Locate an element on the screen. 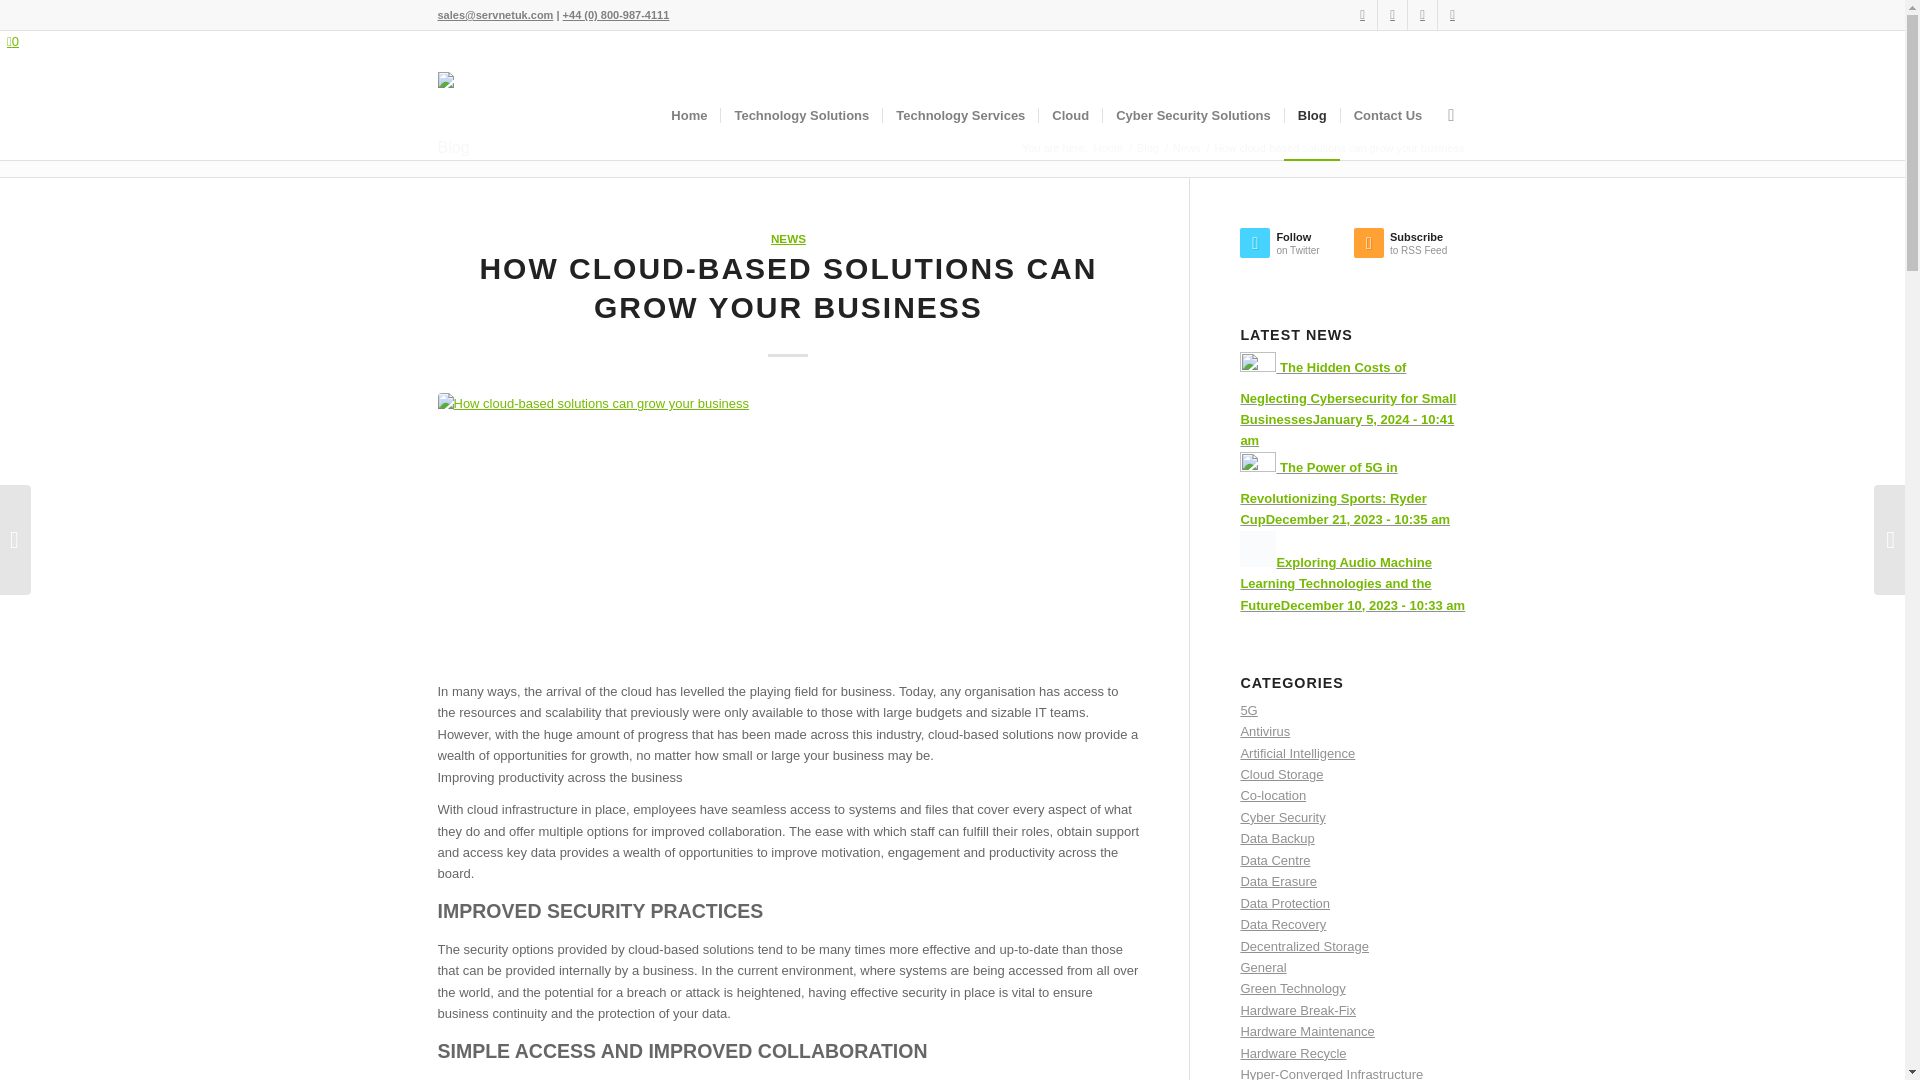 This screenshot has height=1080, width=1920. Cyber Security Solutions is located at coordinates (1193, 116).